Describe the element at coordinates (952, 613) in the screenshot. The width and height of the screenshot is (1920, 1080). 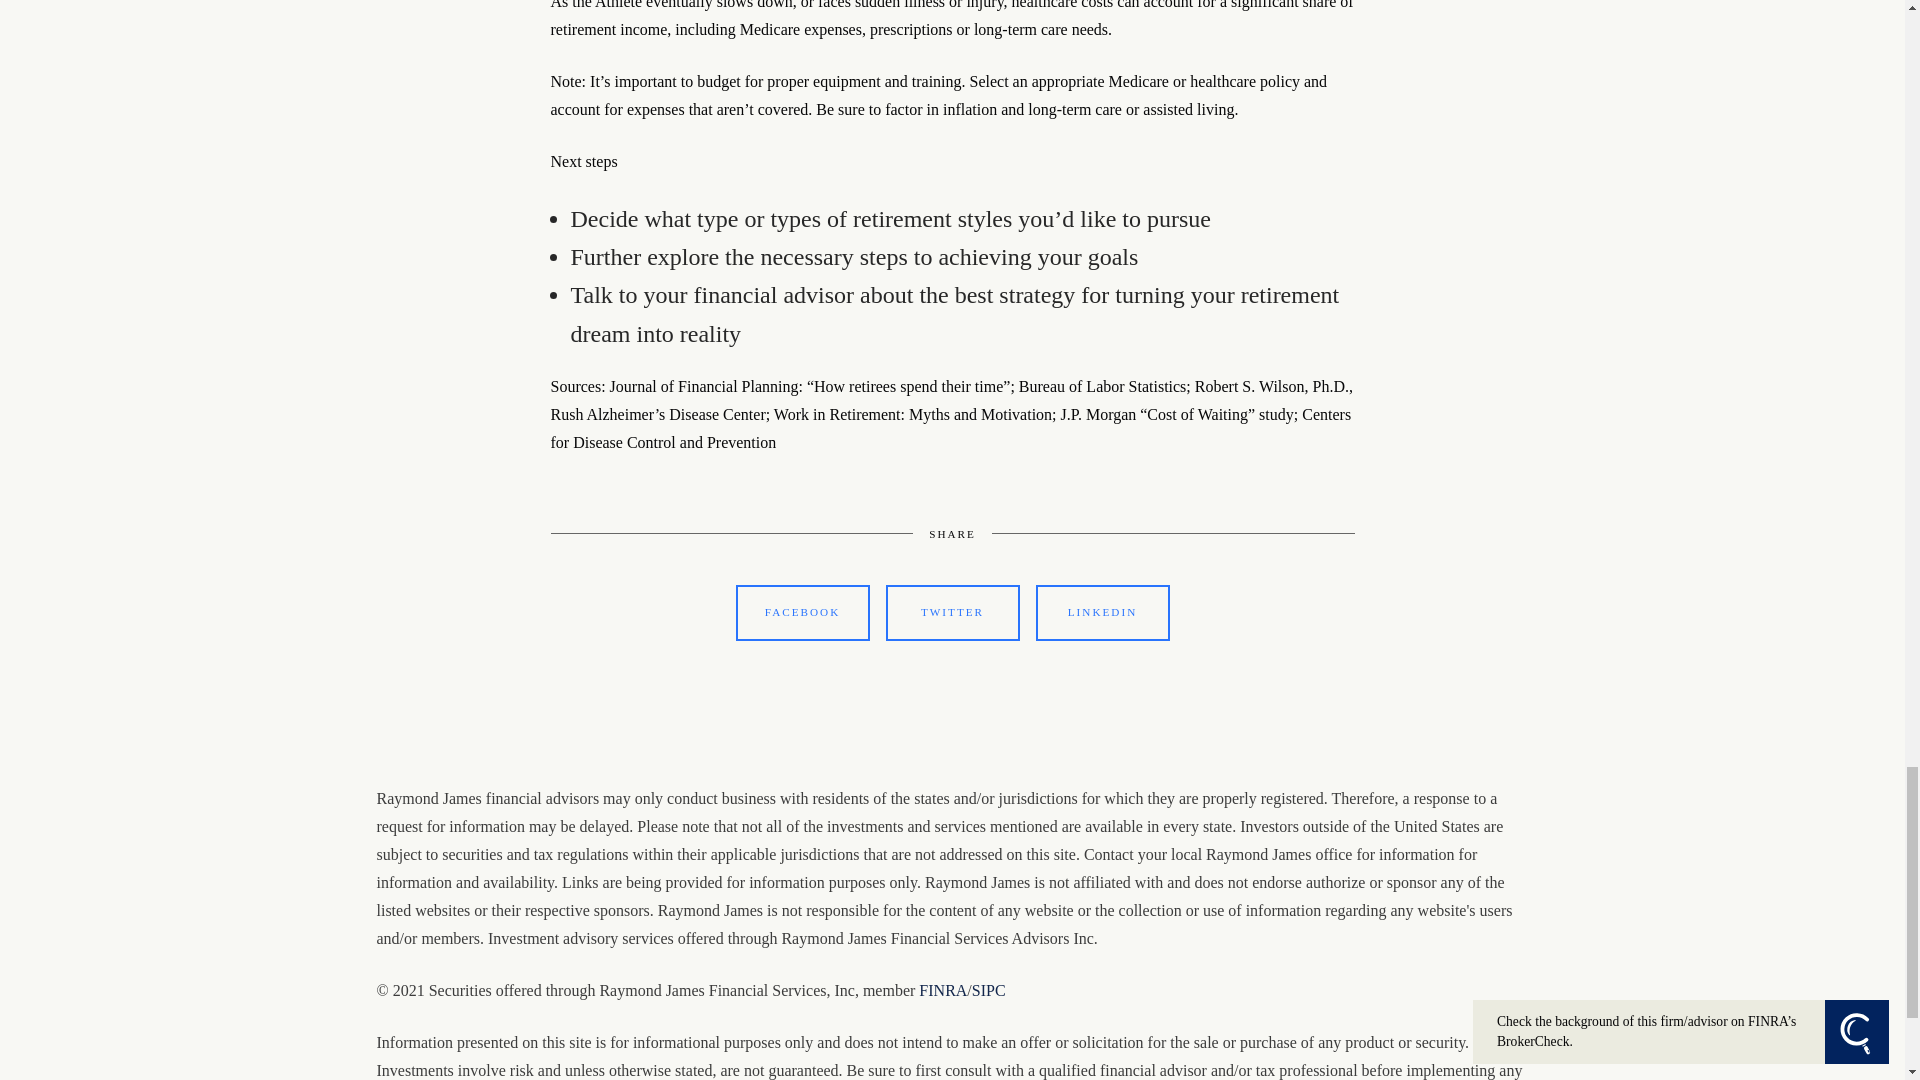
I see `TWITTER` at that location.